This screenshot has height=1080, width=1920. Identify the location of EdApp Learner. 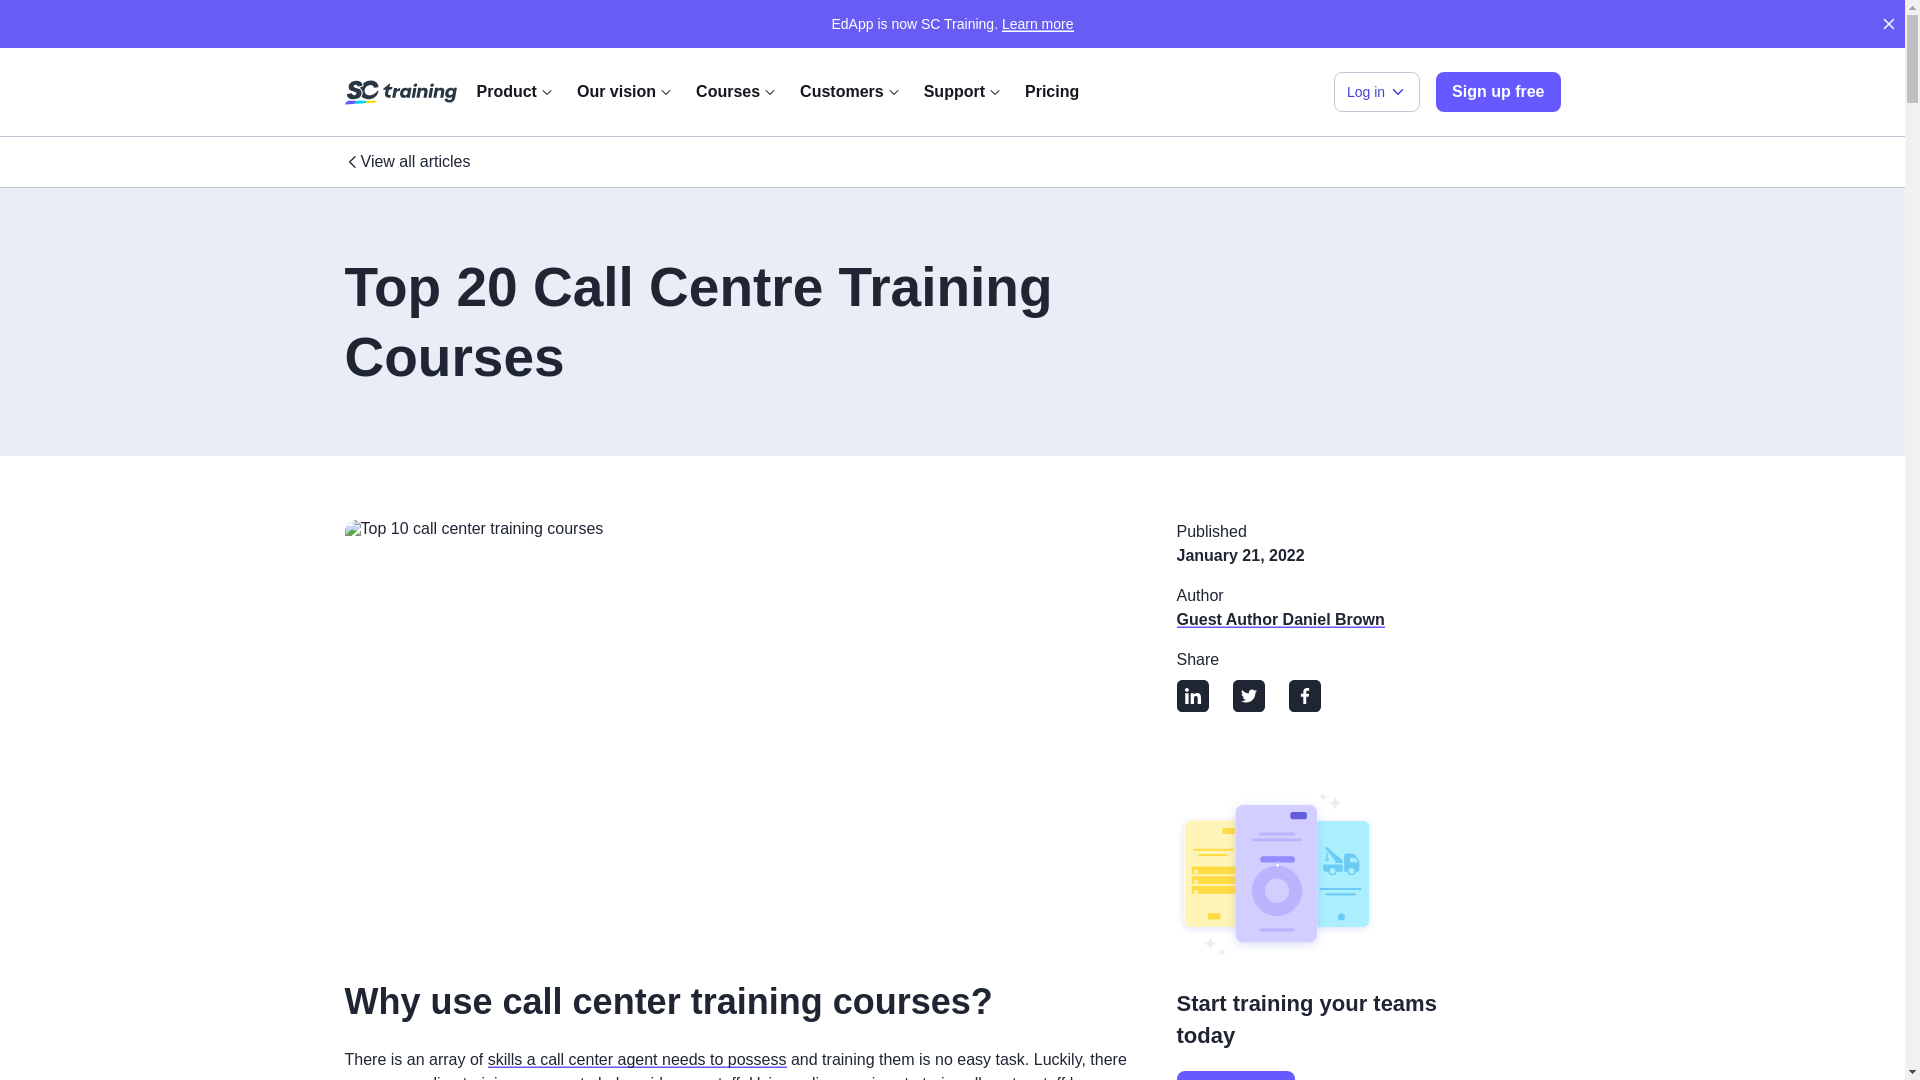
(1361, 129).